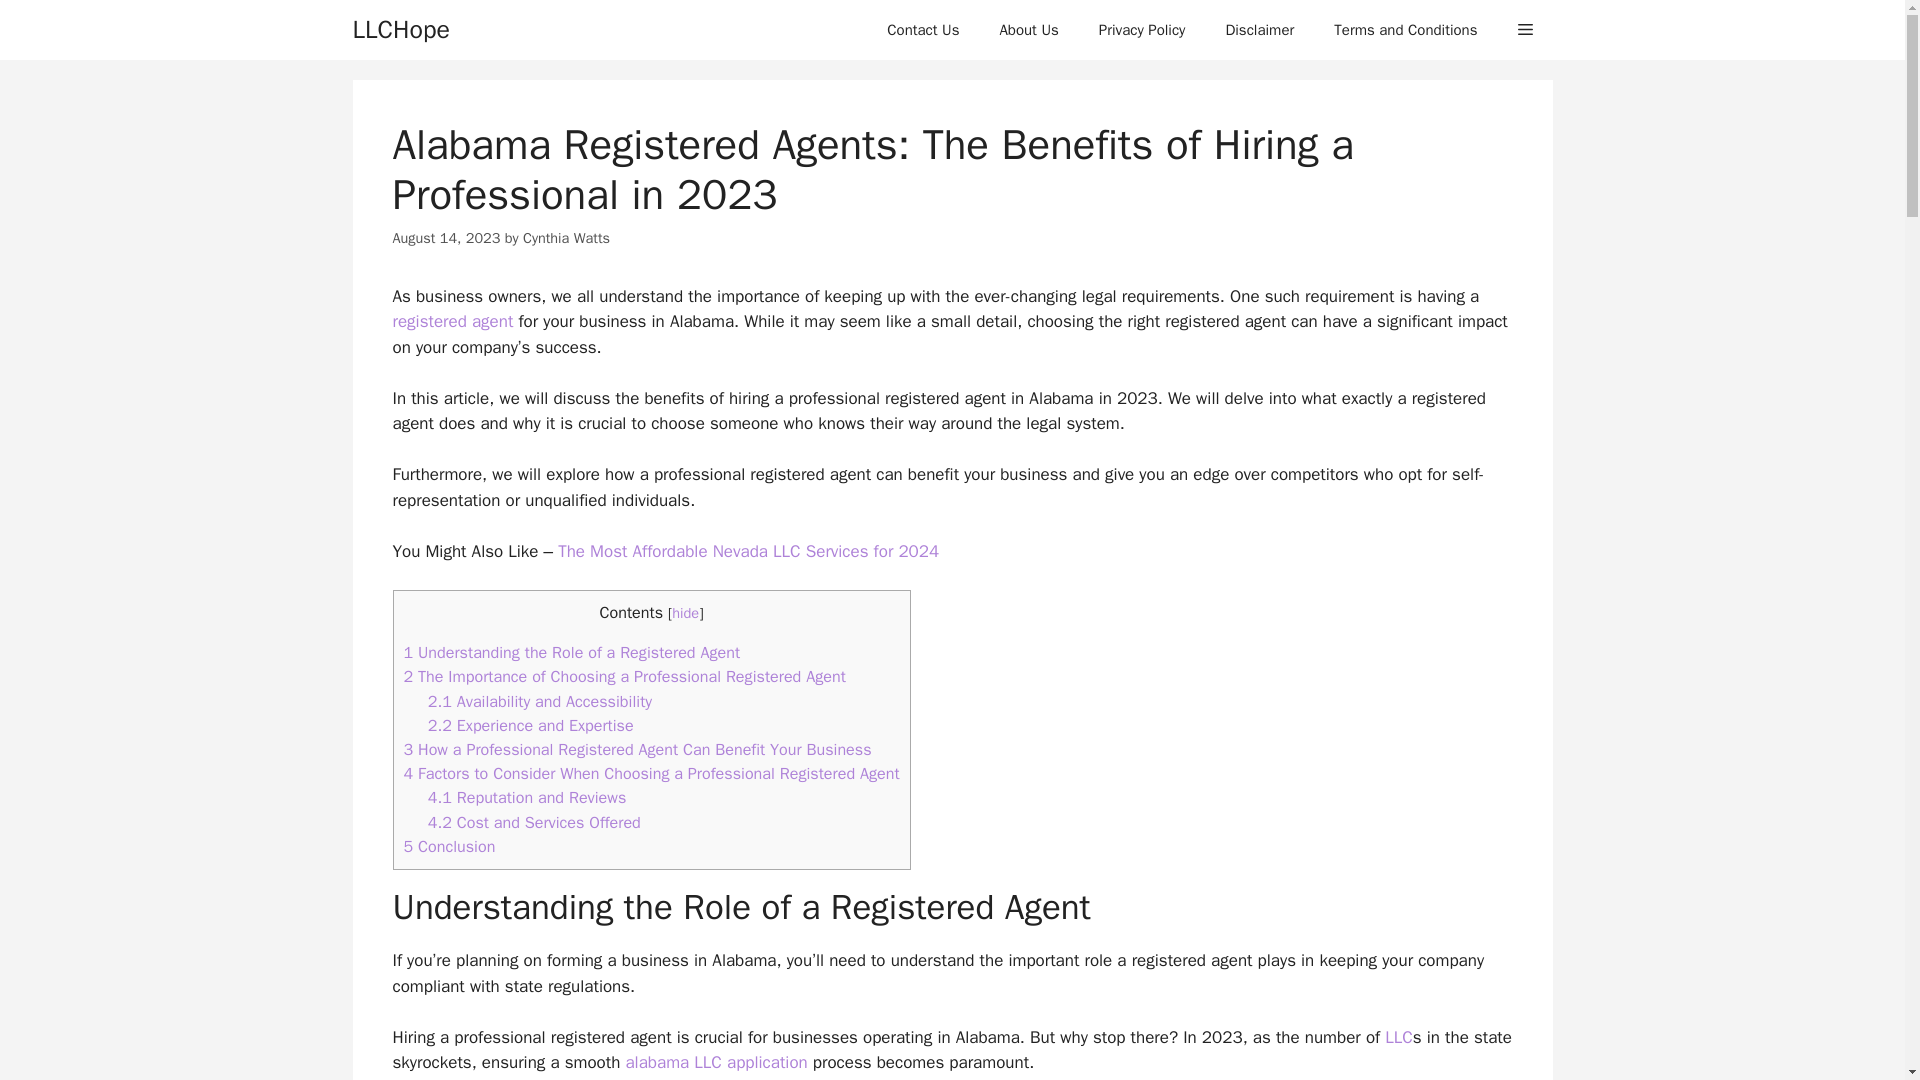 This screenshot has width=1920, height=1080. I want to click on Cynthia Watts, so click(566, 238).